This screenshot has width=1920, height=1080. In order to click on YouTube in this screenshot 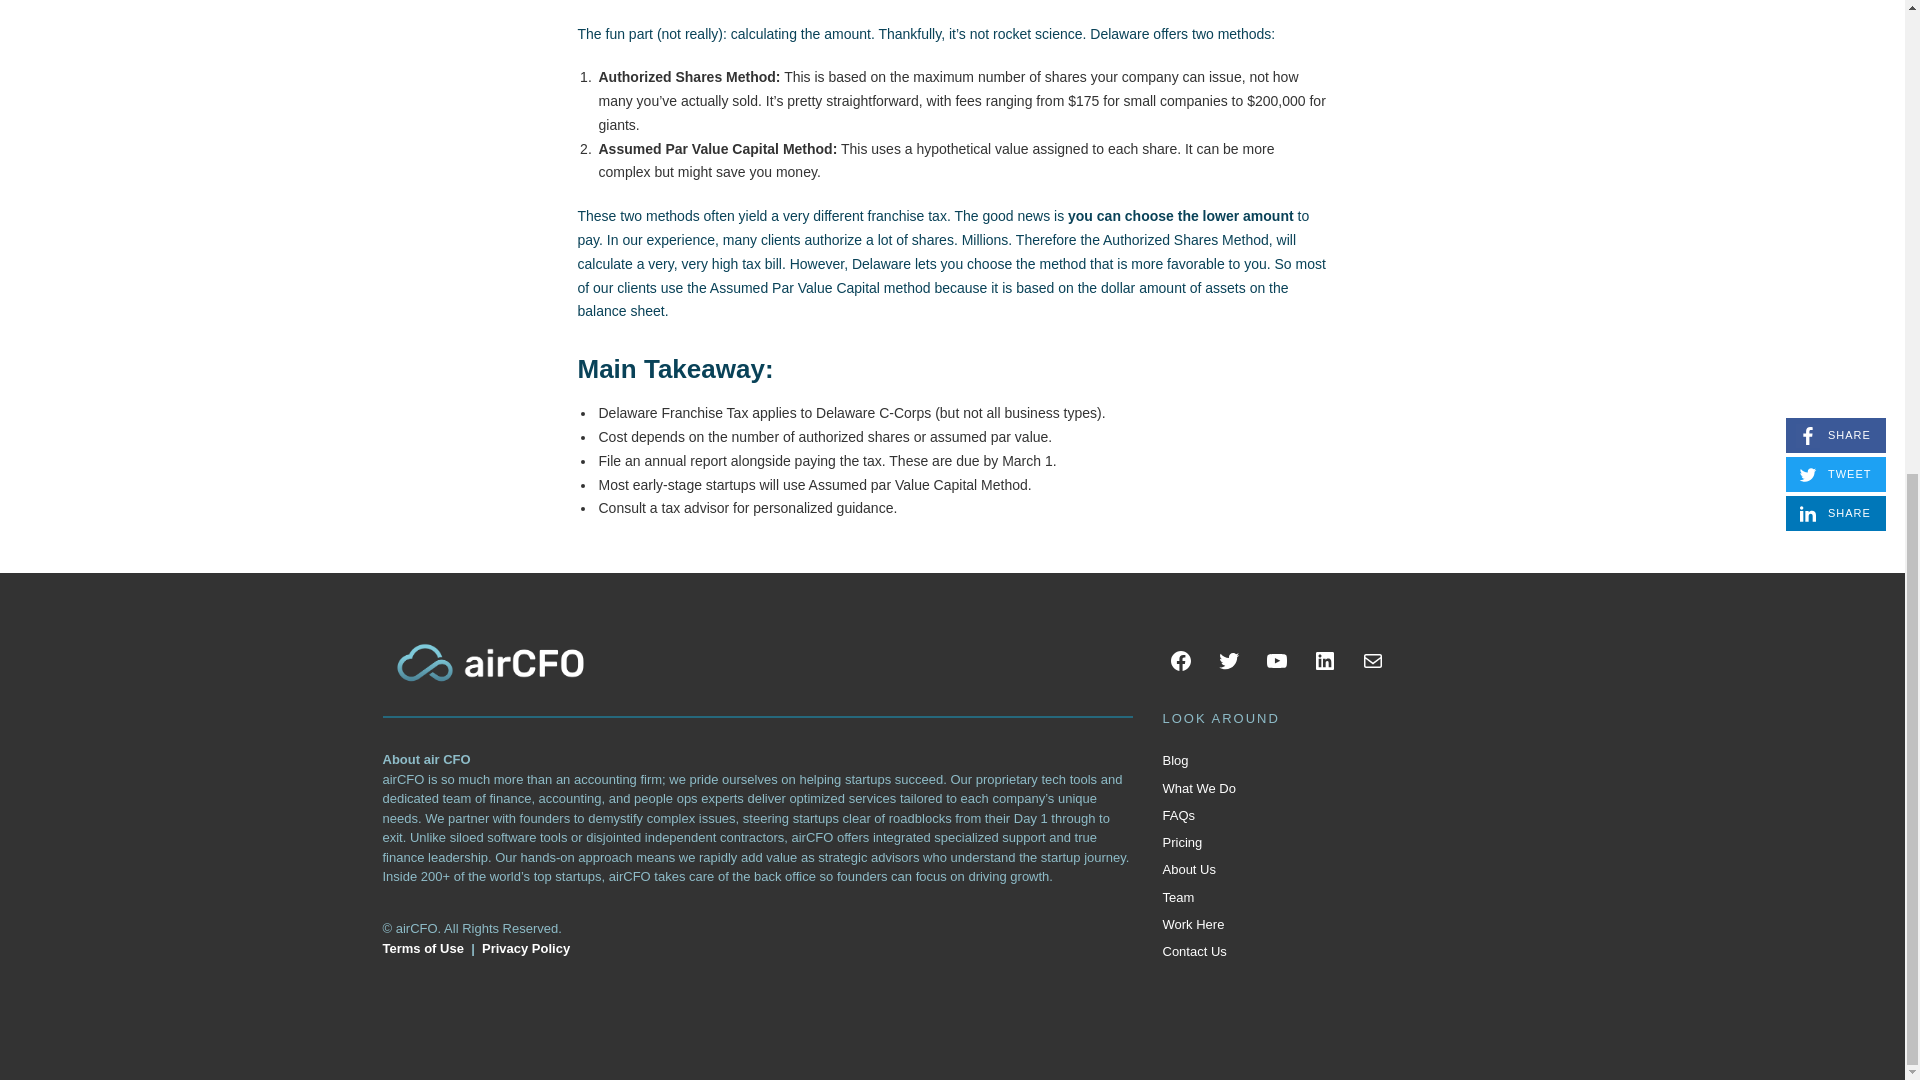, I will do `click(1276, 660)`.